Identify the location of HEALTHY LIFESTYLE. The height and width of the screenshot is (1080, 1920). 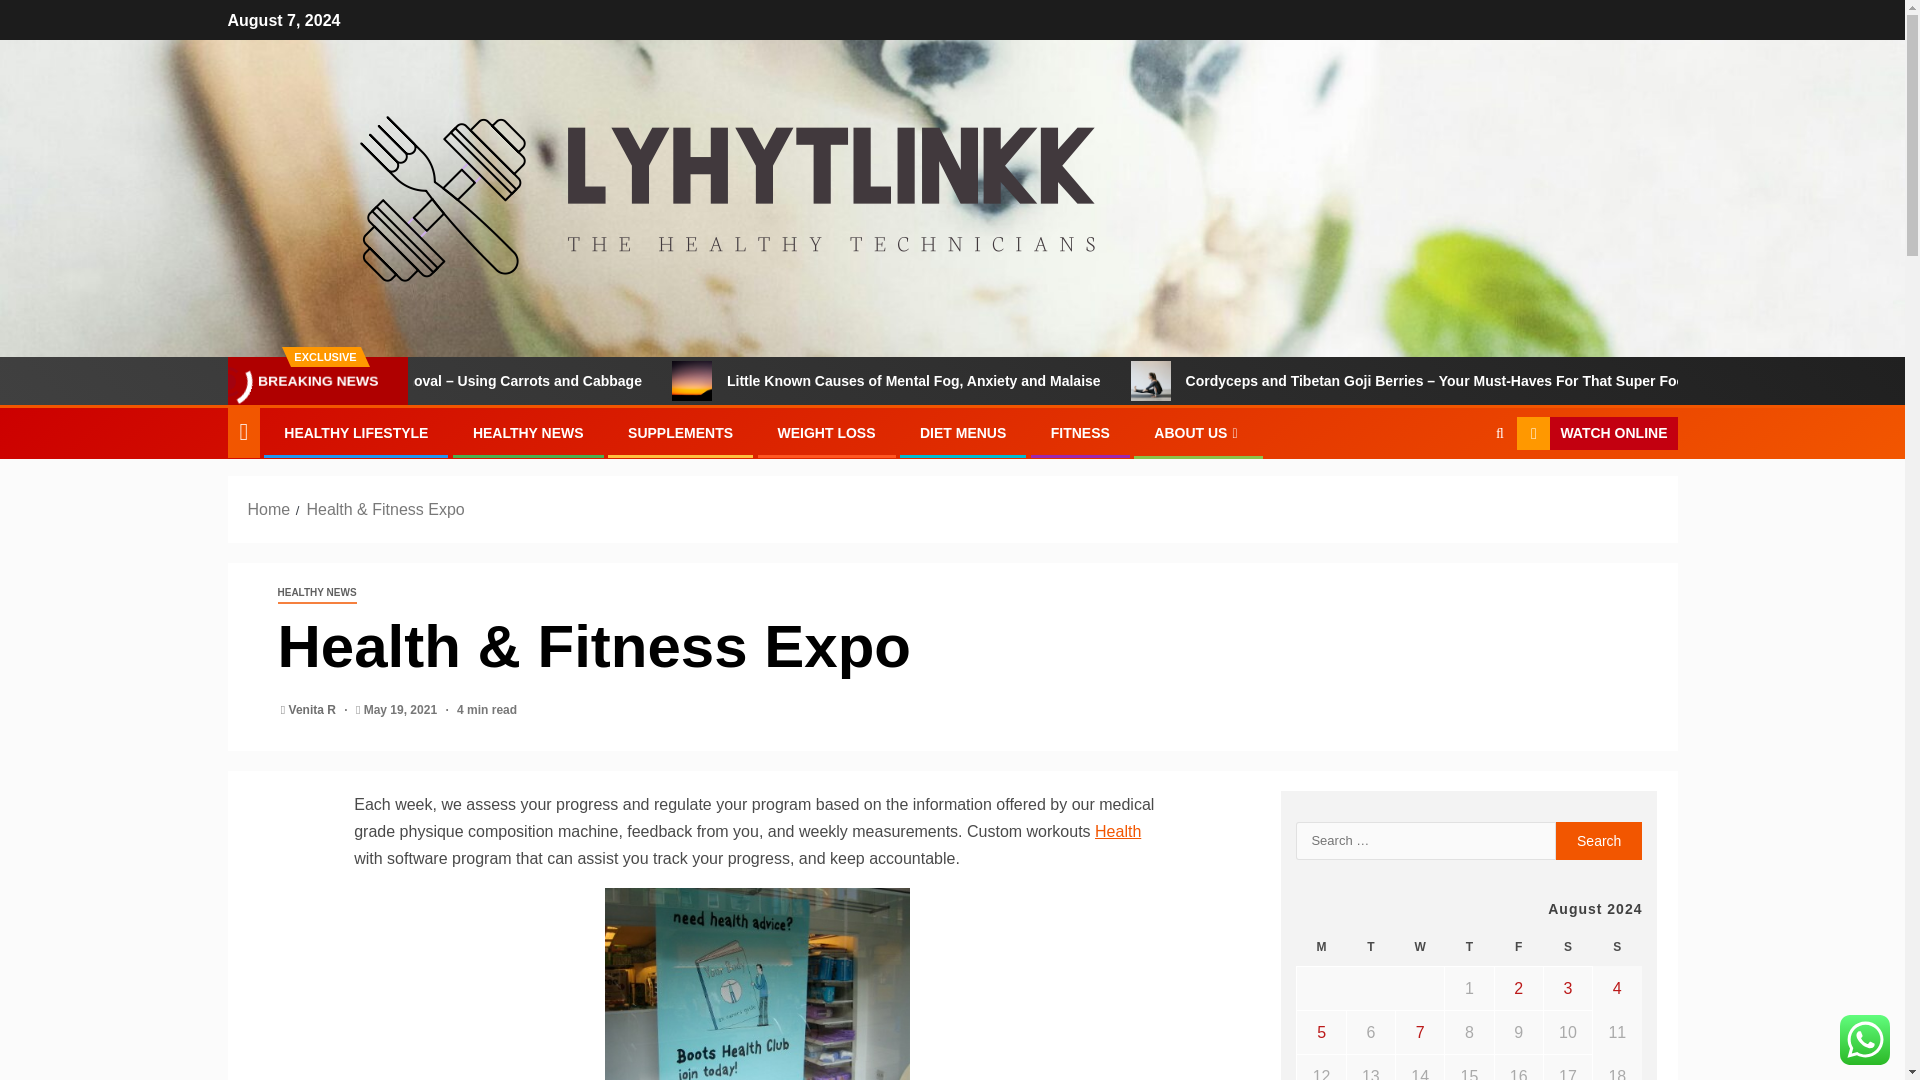
(356, 432).